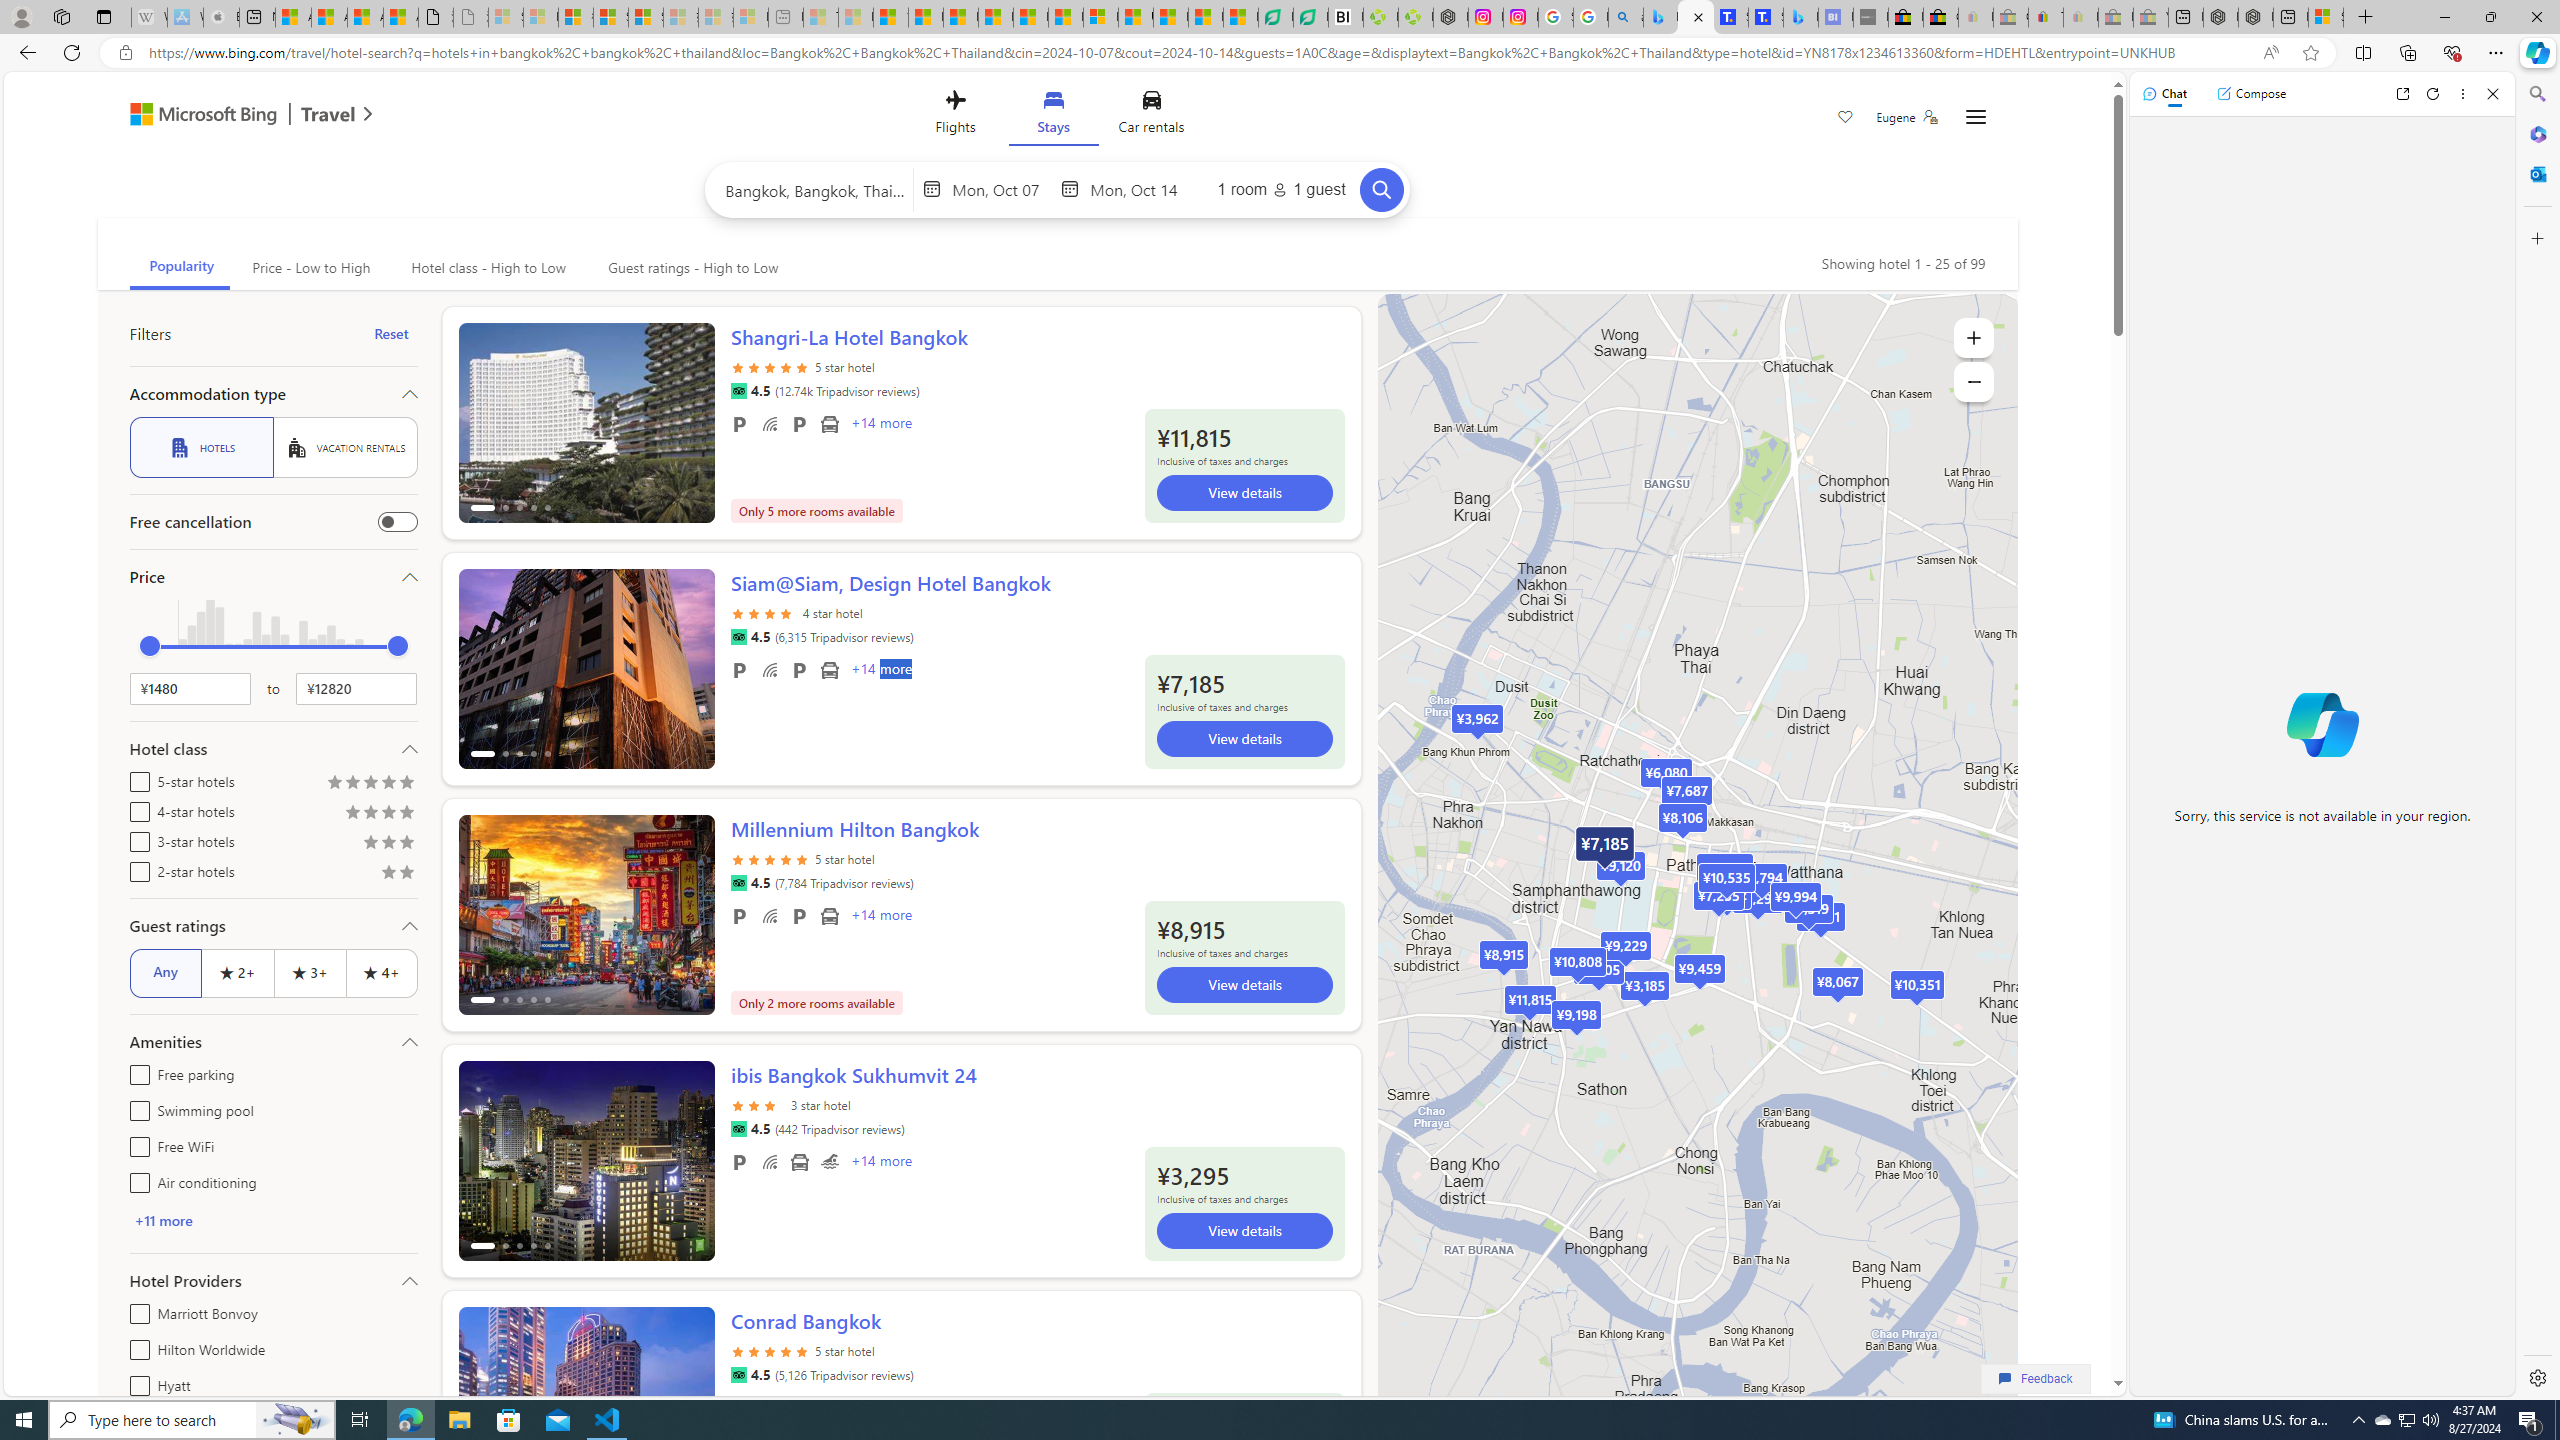  I want to click on Popularity, so click(179, 268).